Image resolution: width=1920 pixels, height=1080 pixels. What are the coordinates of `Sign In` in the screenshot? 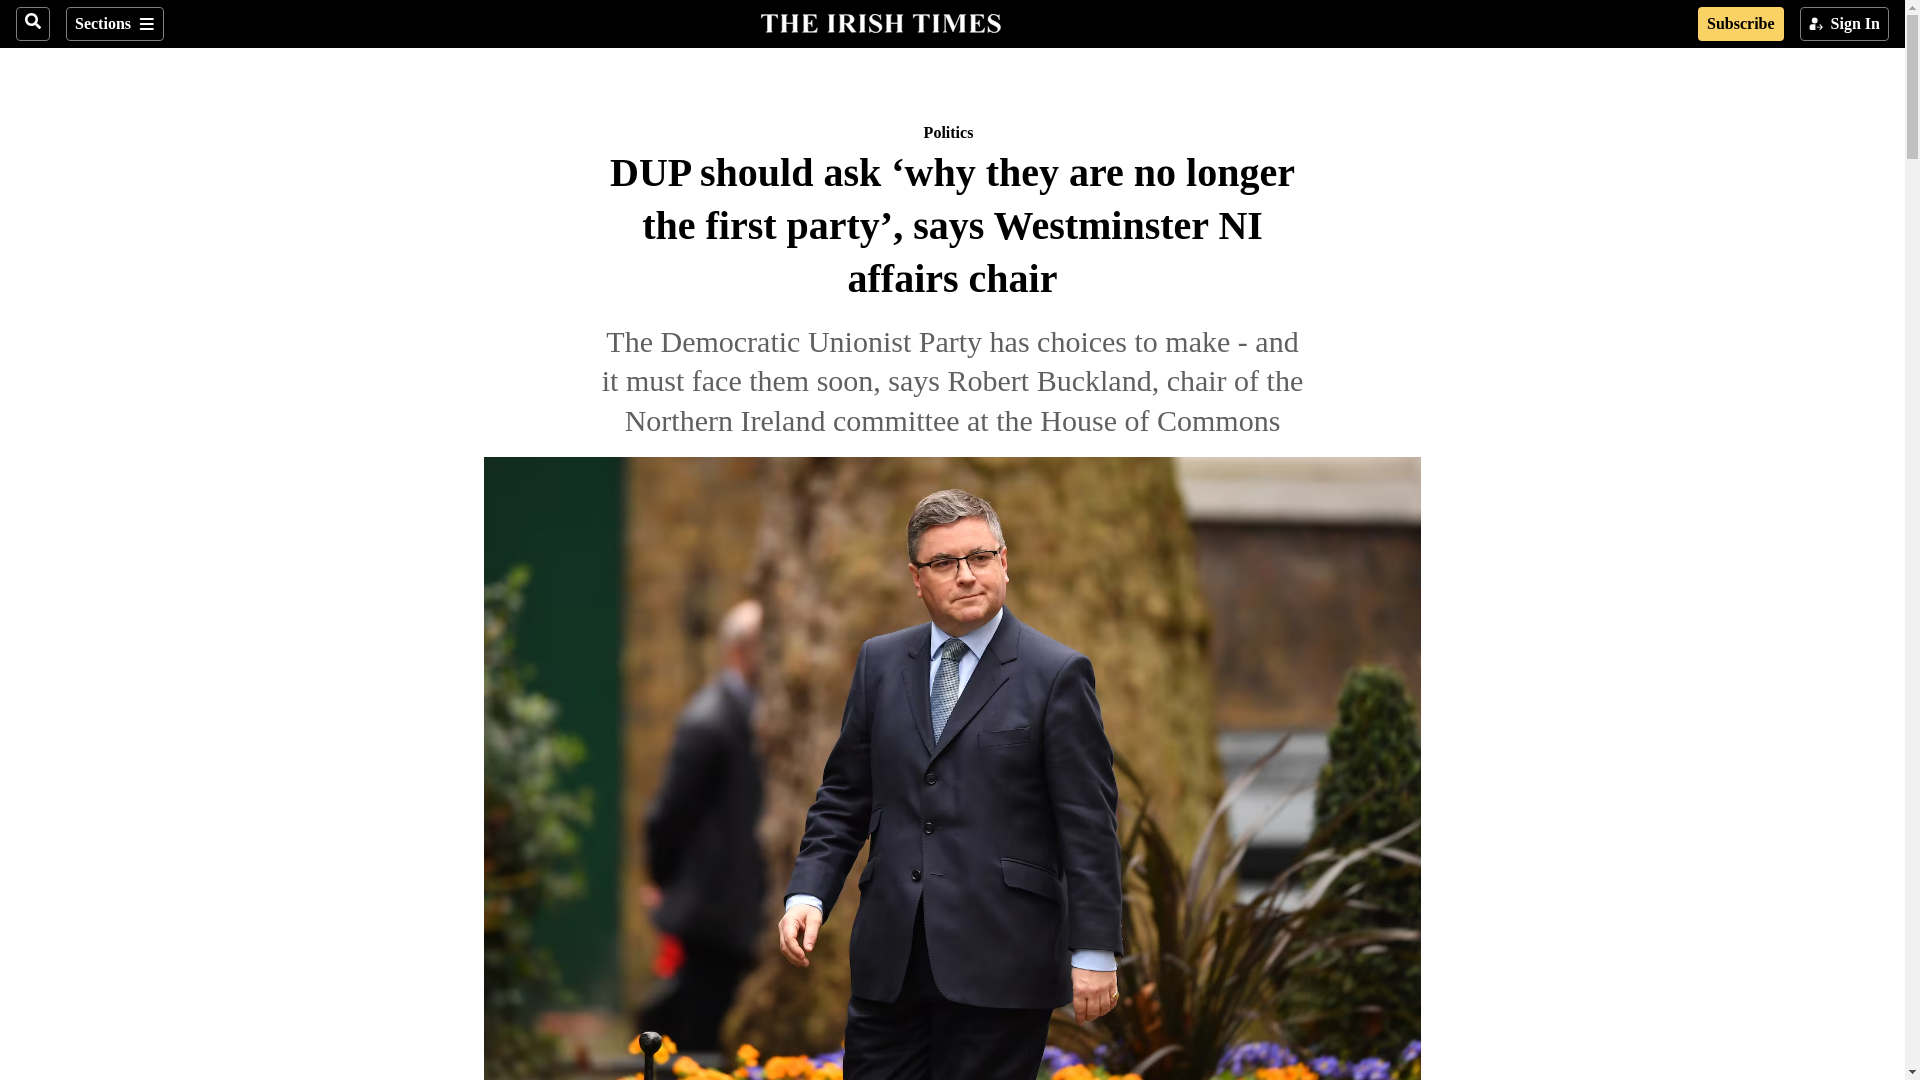 It's located at (1844, 24).